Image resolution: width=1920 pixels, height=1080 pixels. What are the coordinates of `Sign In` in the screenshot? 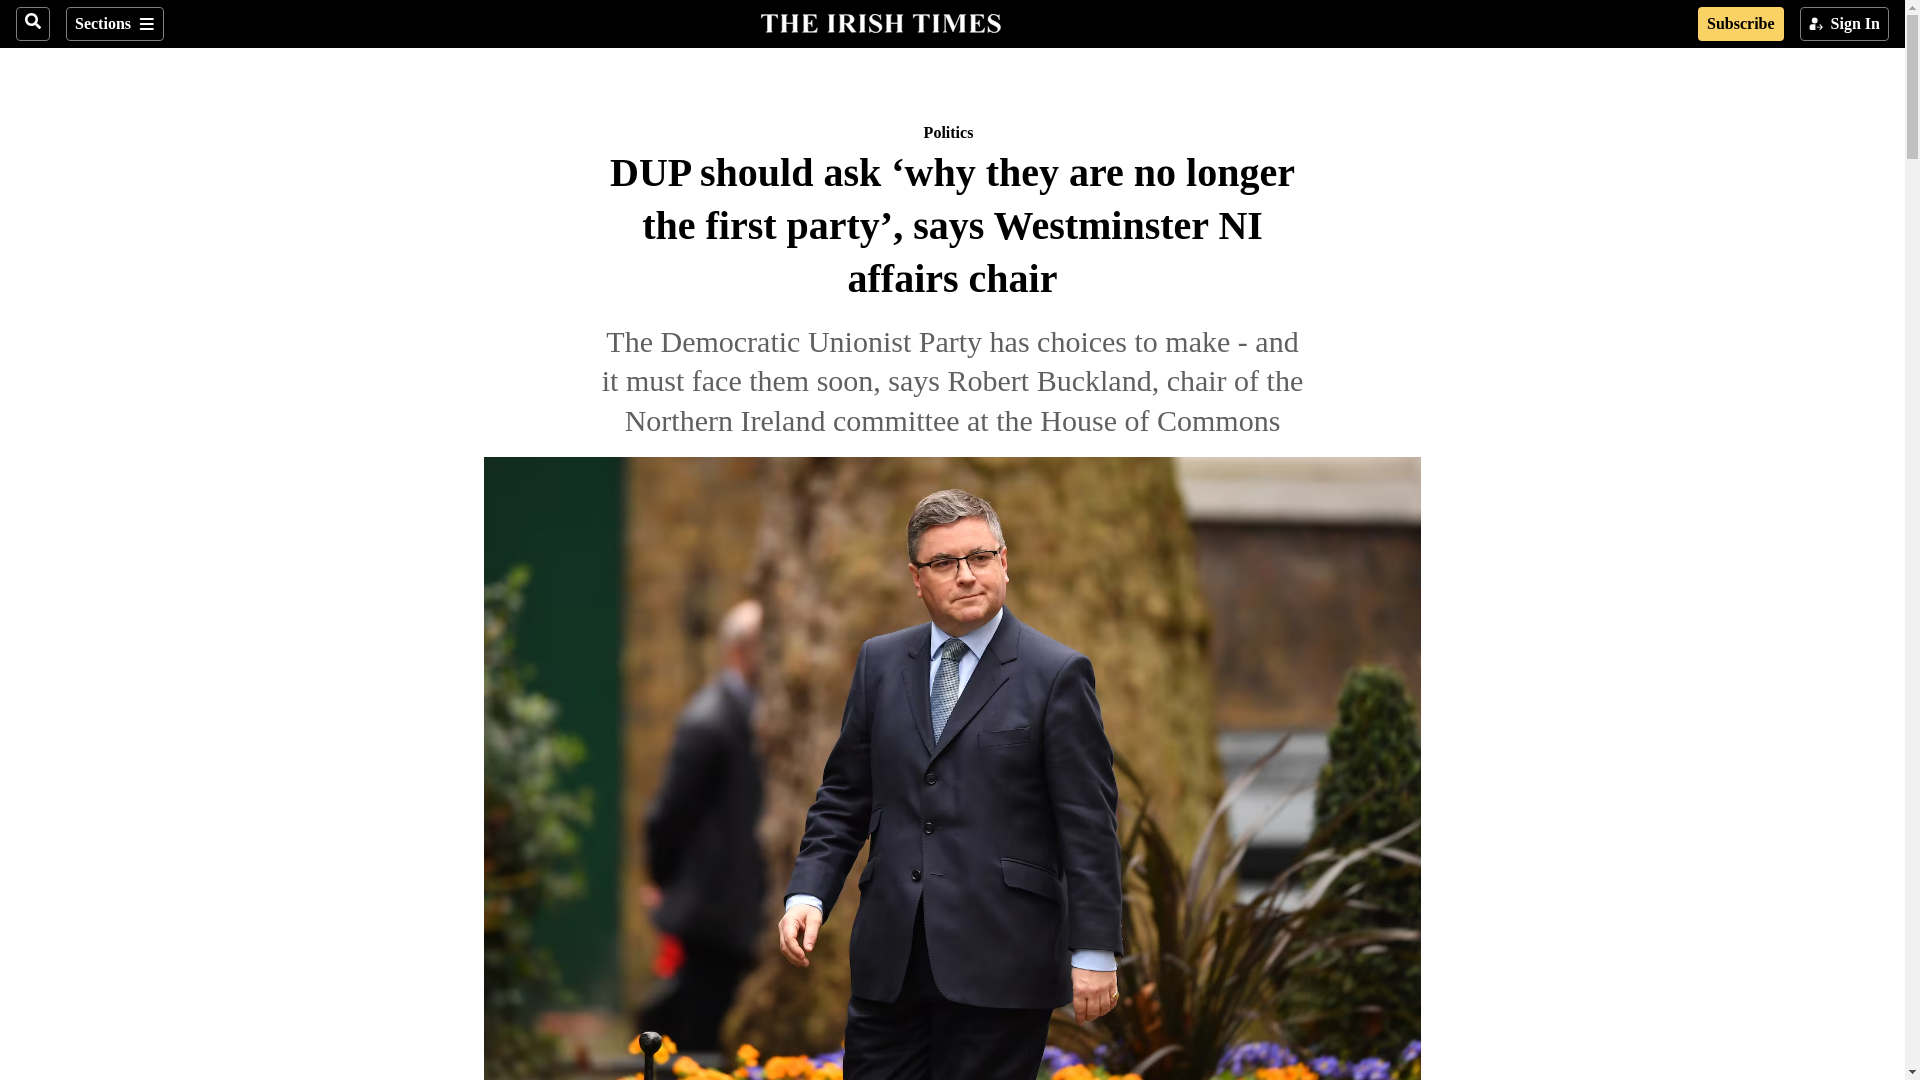 It's located at (1844, 24).